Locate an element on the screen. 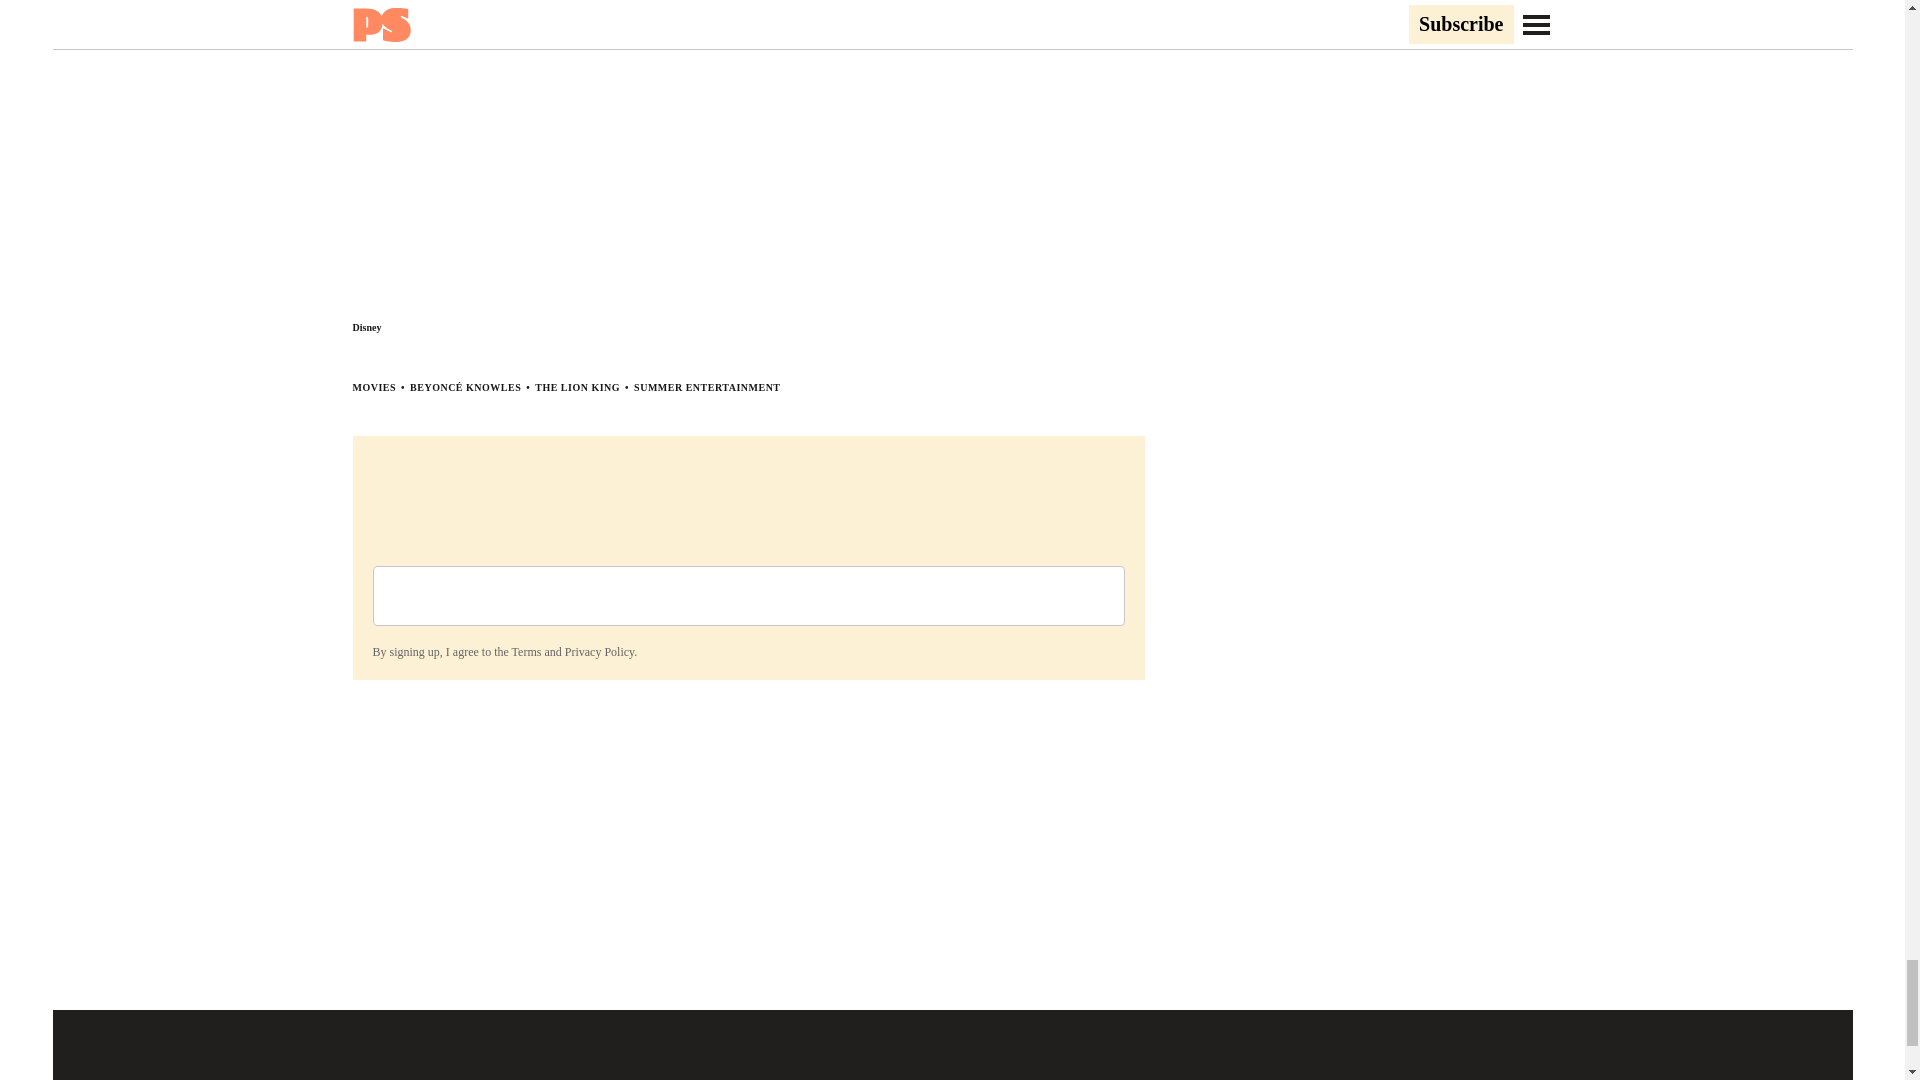  Terms is located at coordinates (526, 651).